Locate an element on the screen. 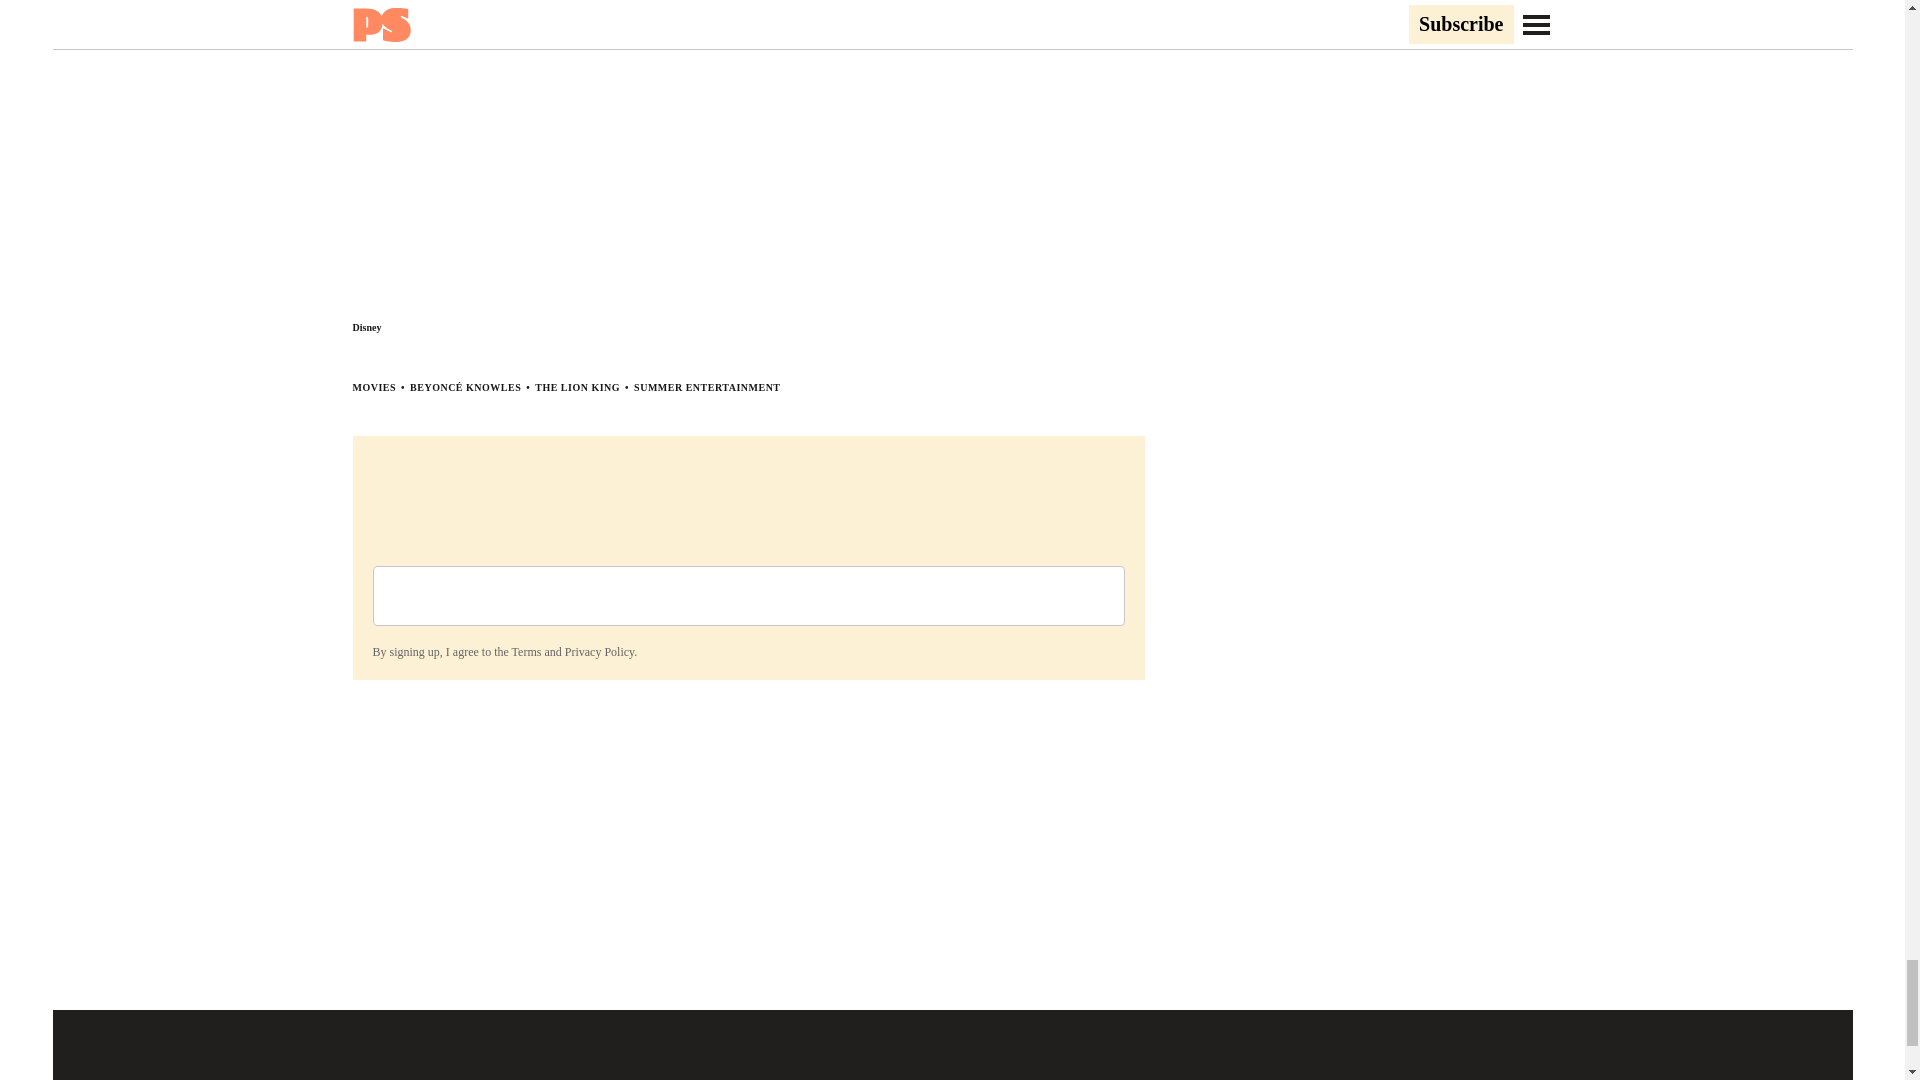  Terms is located at coordinates (526, 651).